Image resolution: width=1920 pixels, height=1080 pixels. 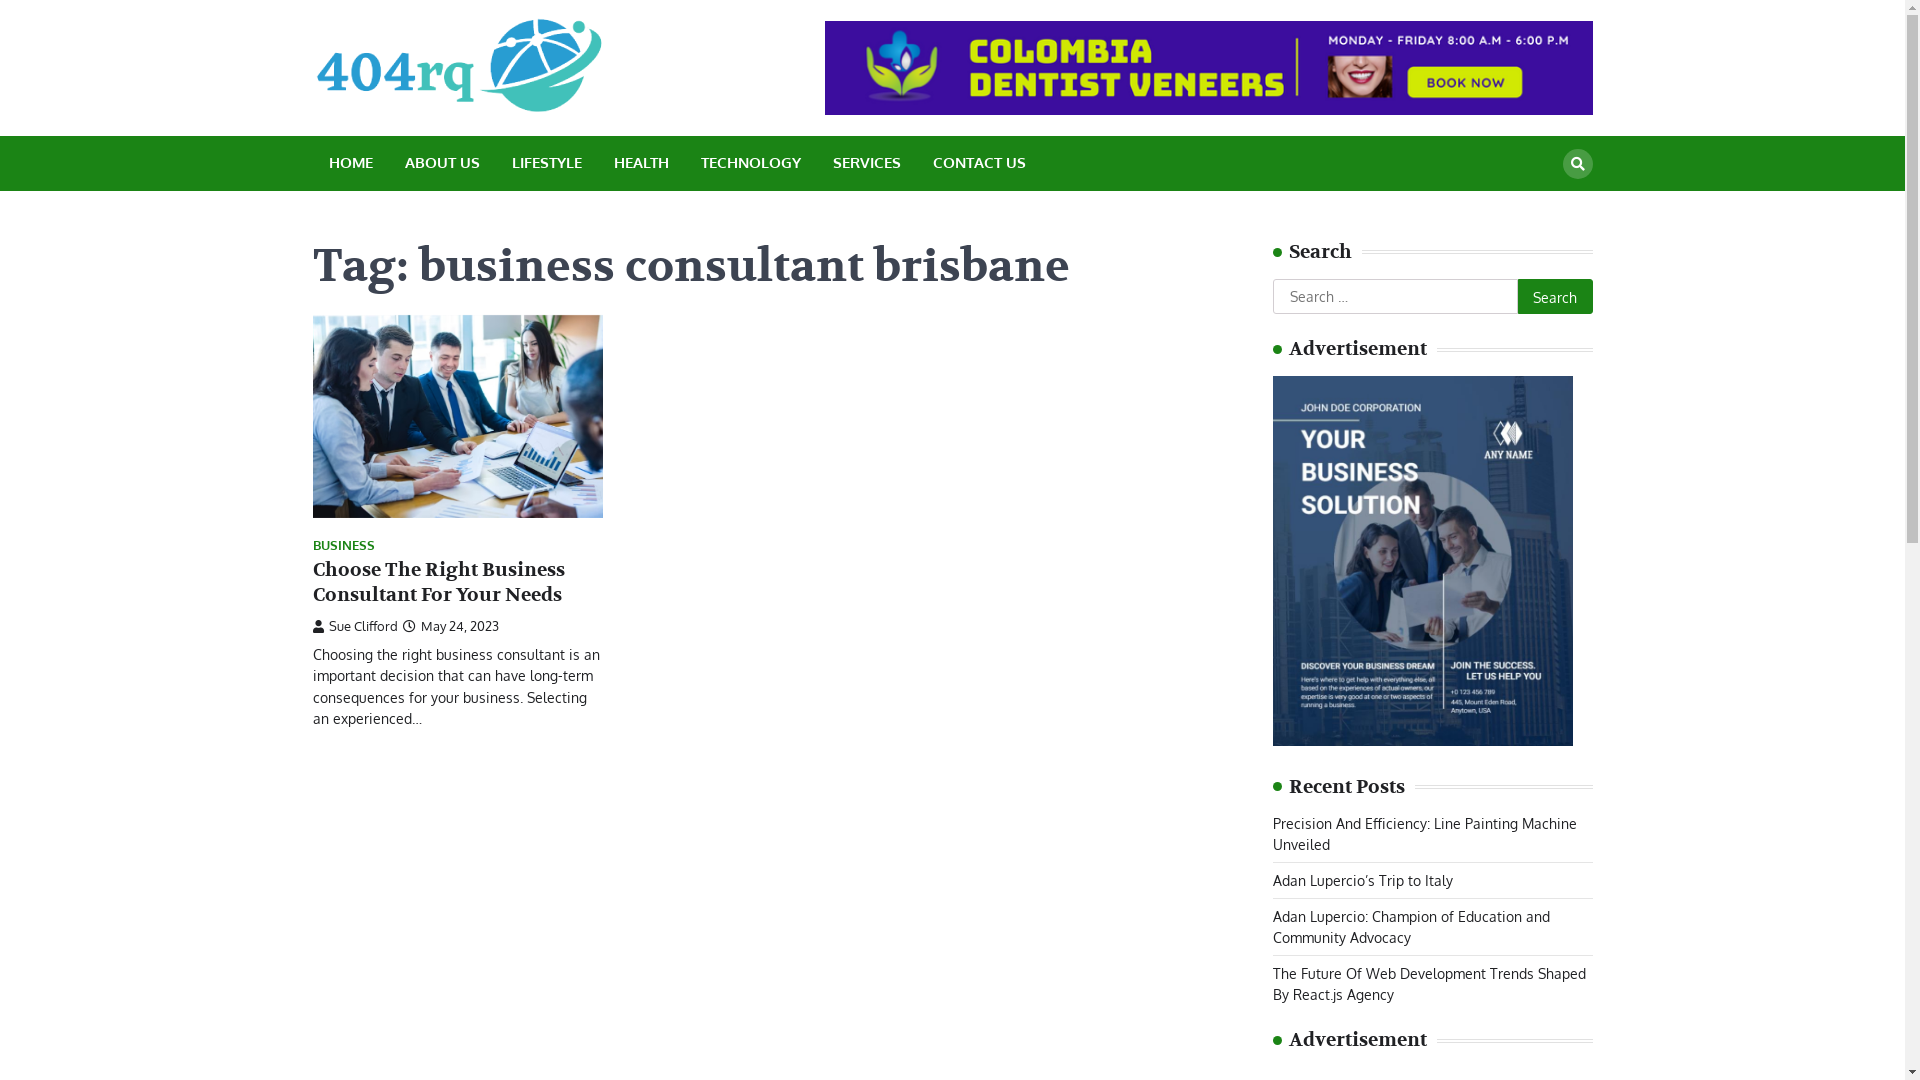 What do you see at coordinates (1410, 927) in the screenshot?
I see `Adan Lupercio: Champion of Education and Community Advocacy` at bounding box center [1410, 927].